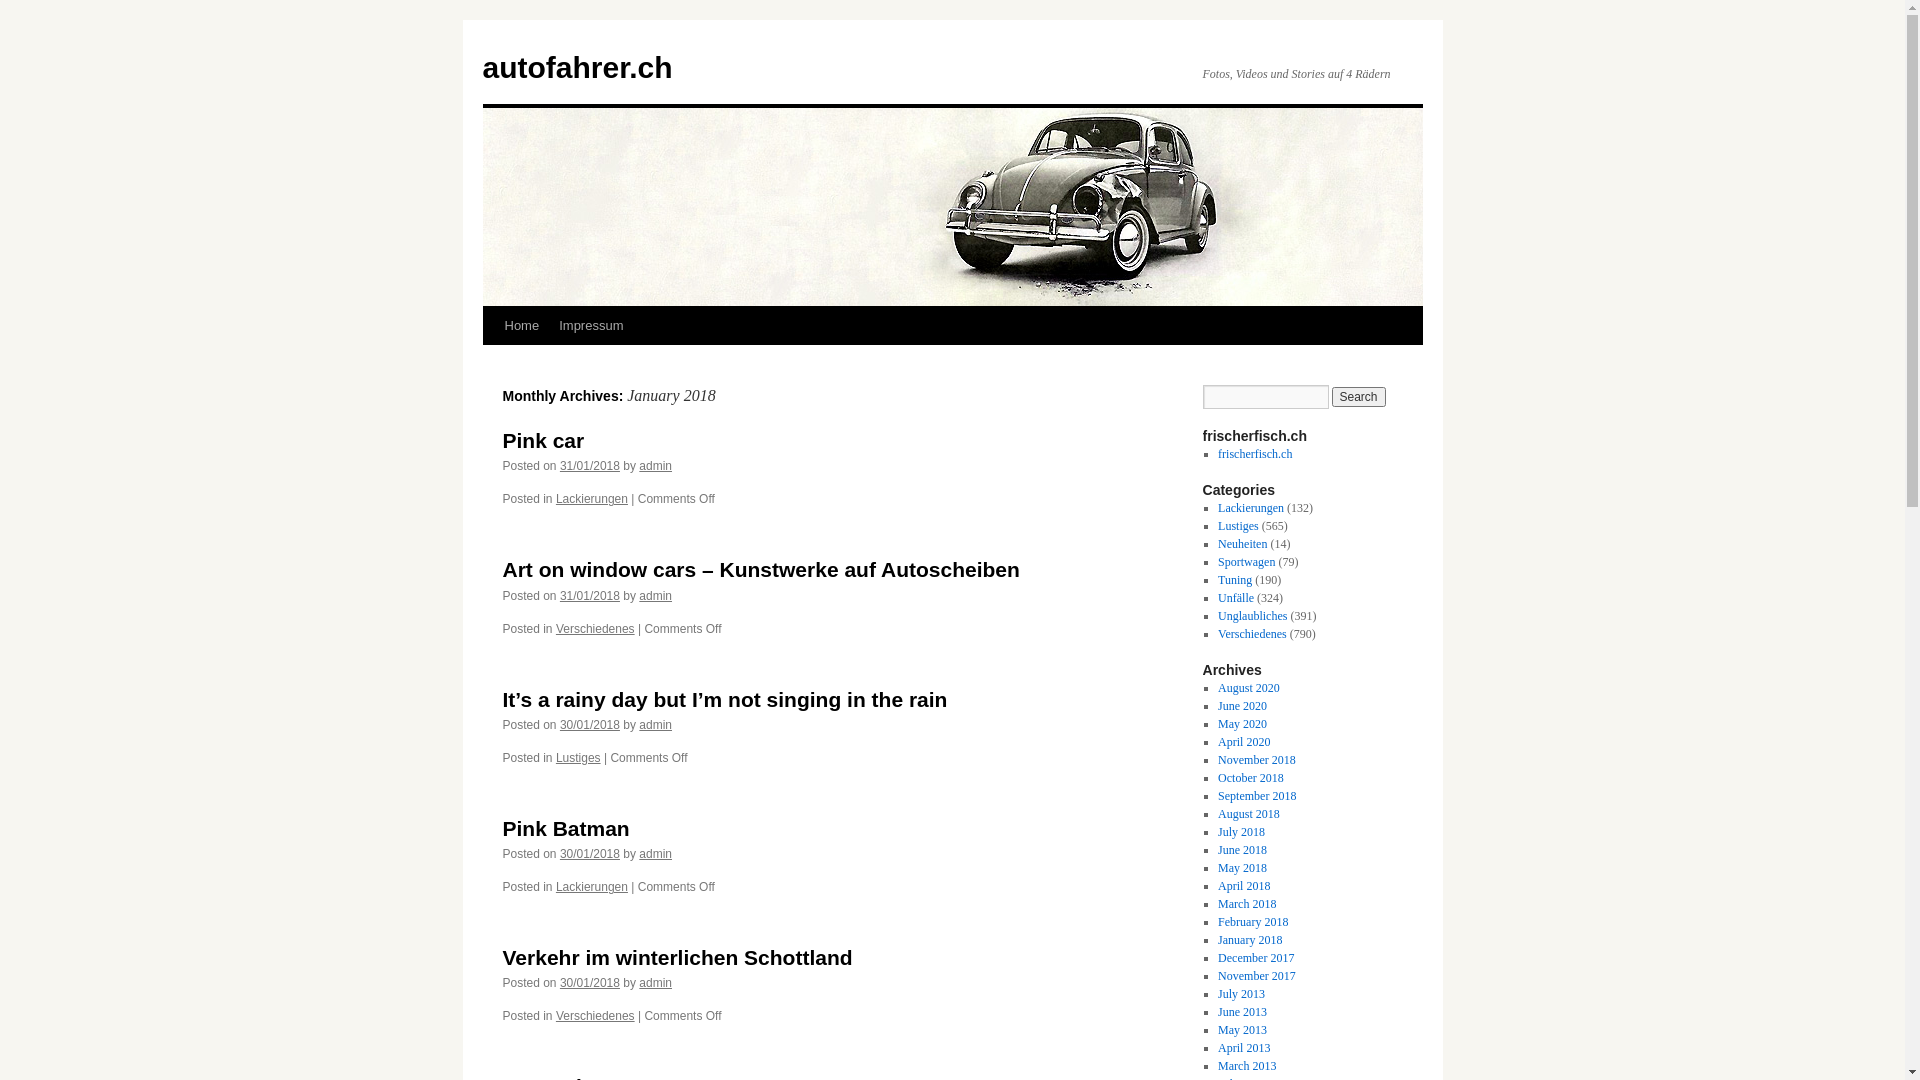  I want to click on admin, so click(656, 725).